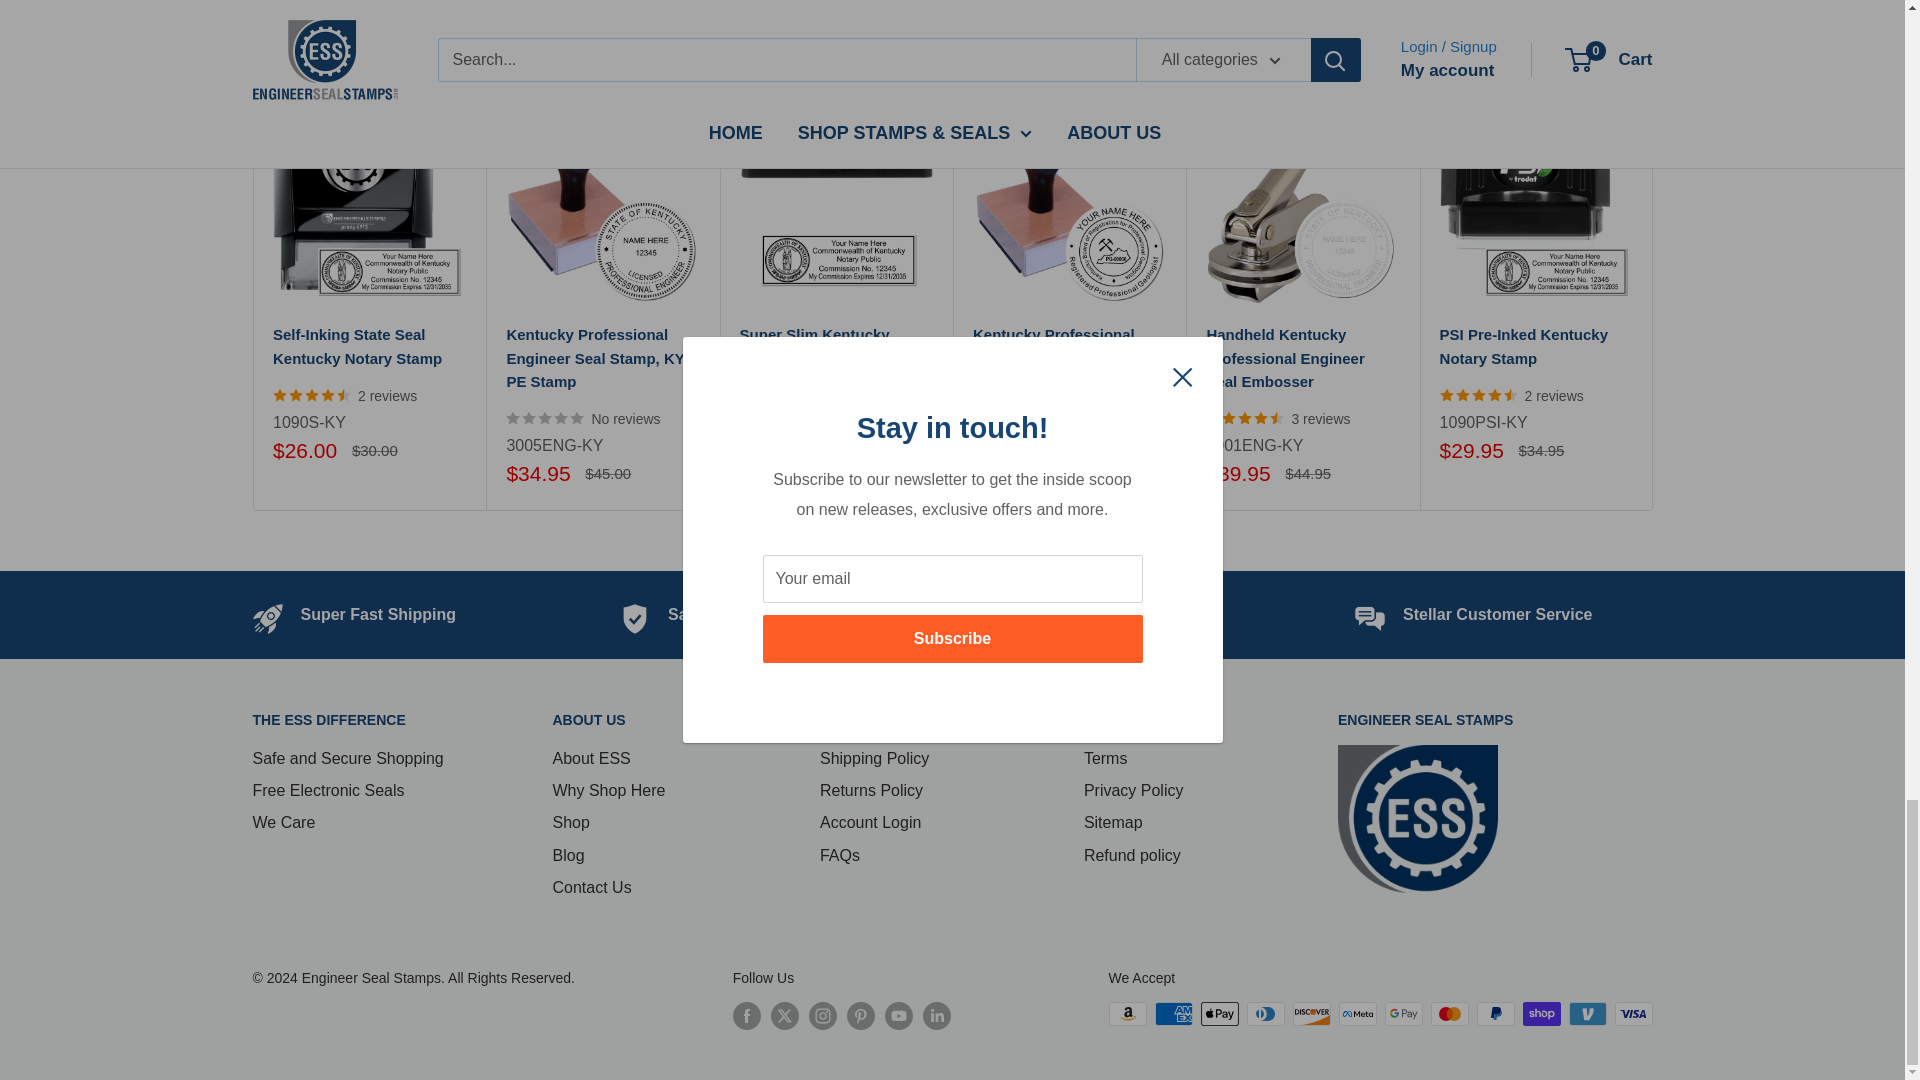 This screenshot has width=1920, height=1080. I want to click on Safe and Secure Shopping, so click(770, 614).